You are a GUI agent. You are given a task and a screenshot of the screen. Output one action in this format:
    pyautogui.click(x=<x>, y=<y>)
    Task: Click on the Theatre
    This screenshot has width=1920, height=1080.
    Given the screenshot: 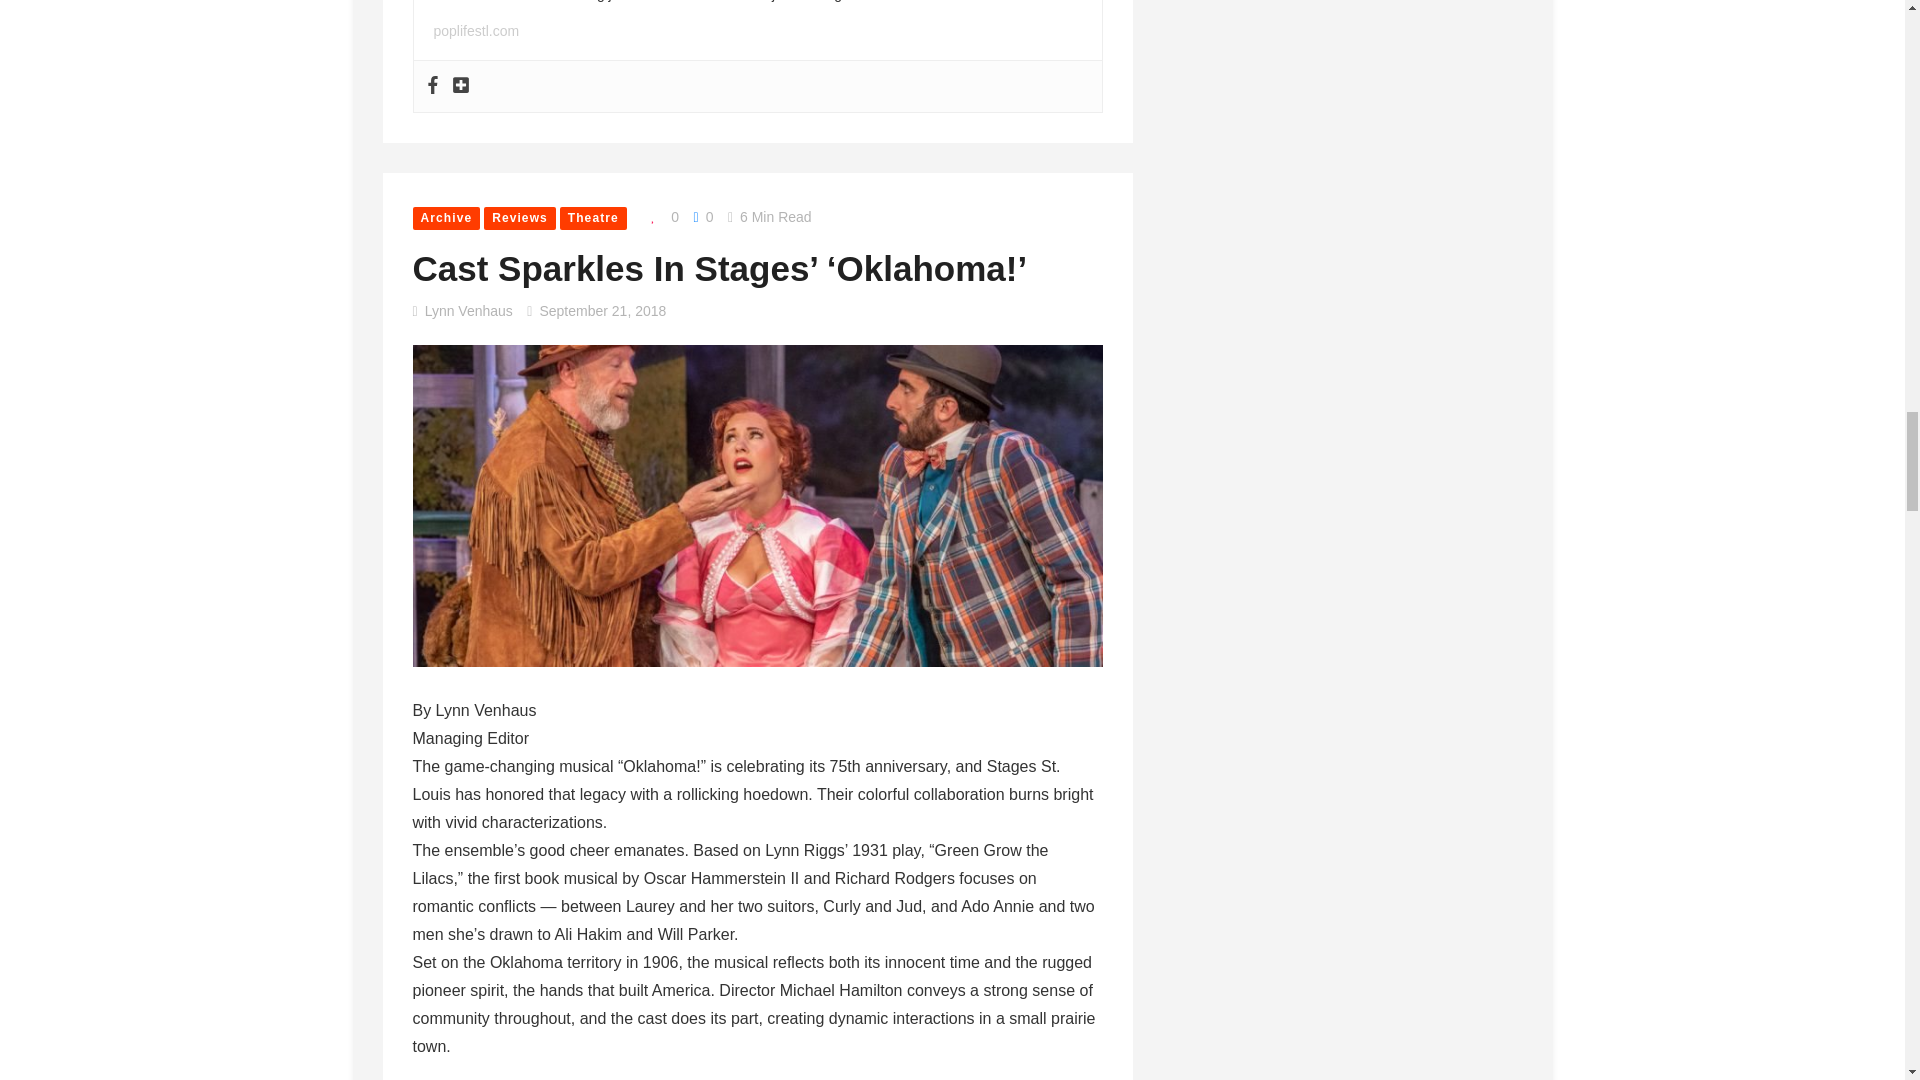 What is the action you would take?
    pyautogui.click(x=594, y=218)
    